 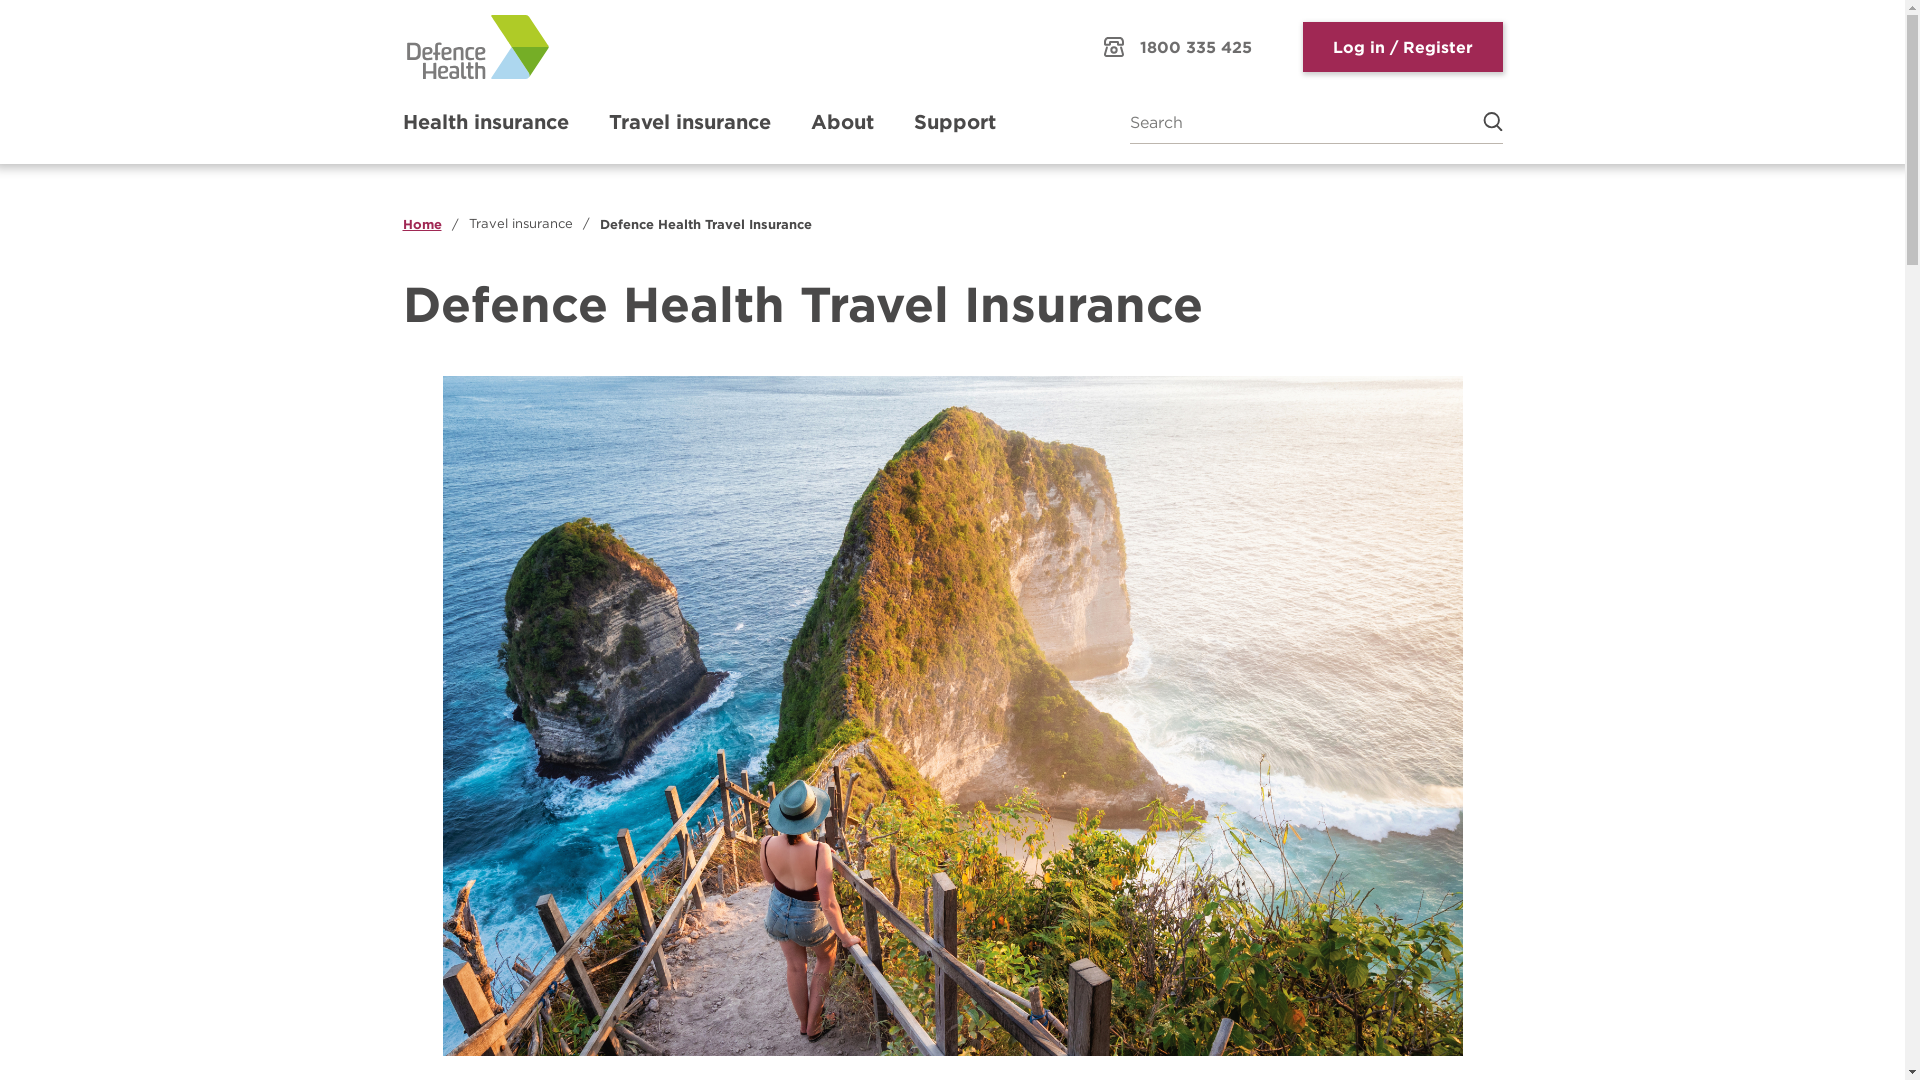 I want to click on Home, so click(x=422, y=224).